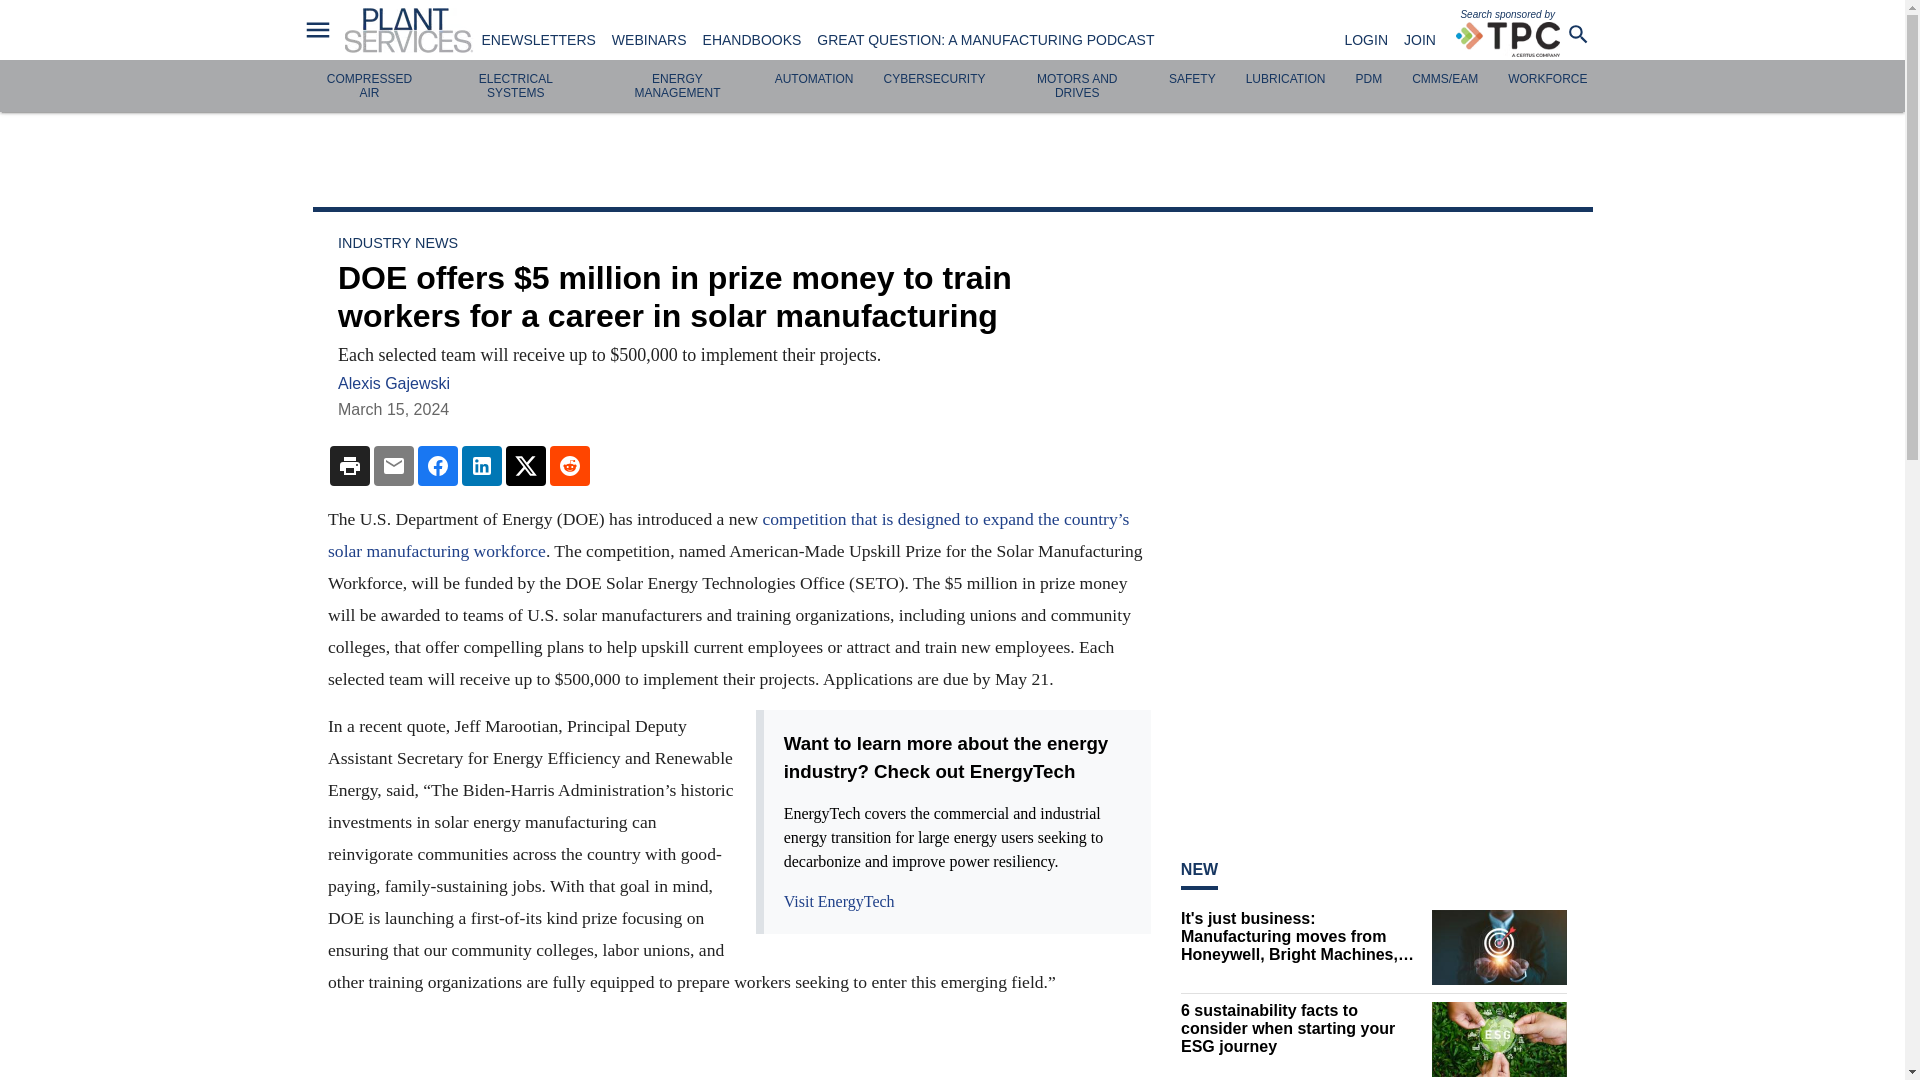  Describe the element at coordinates (515, 86) in the screenshot. I see `ELECTRICAL SYSTEMS` at that location.